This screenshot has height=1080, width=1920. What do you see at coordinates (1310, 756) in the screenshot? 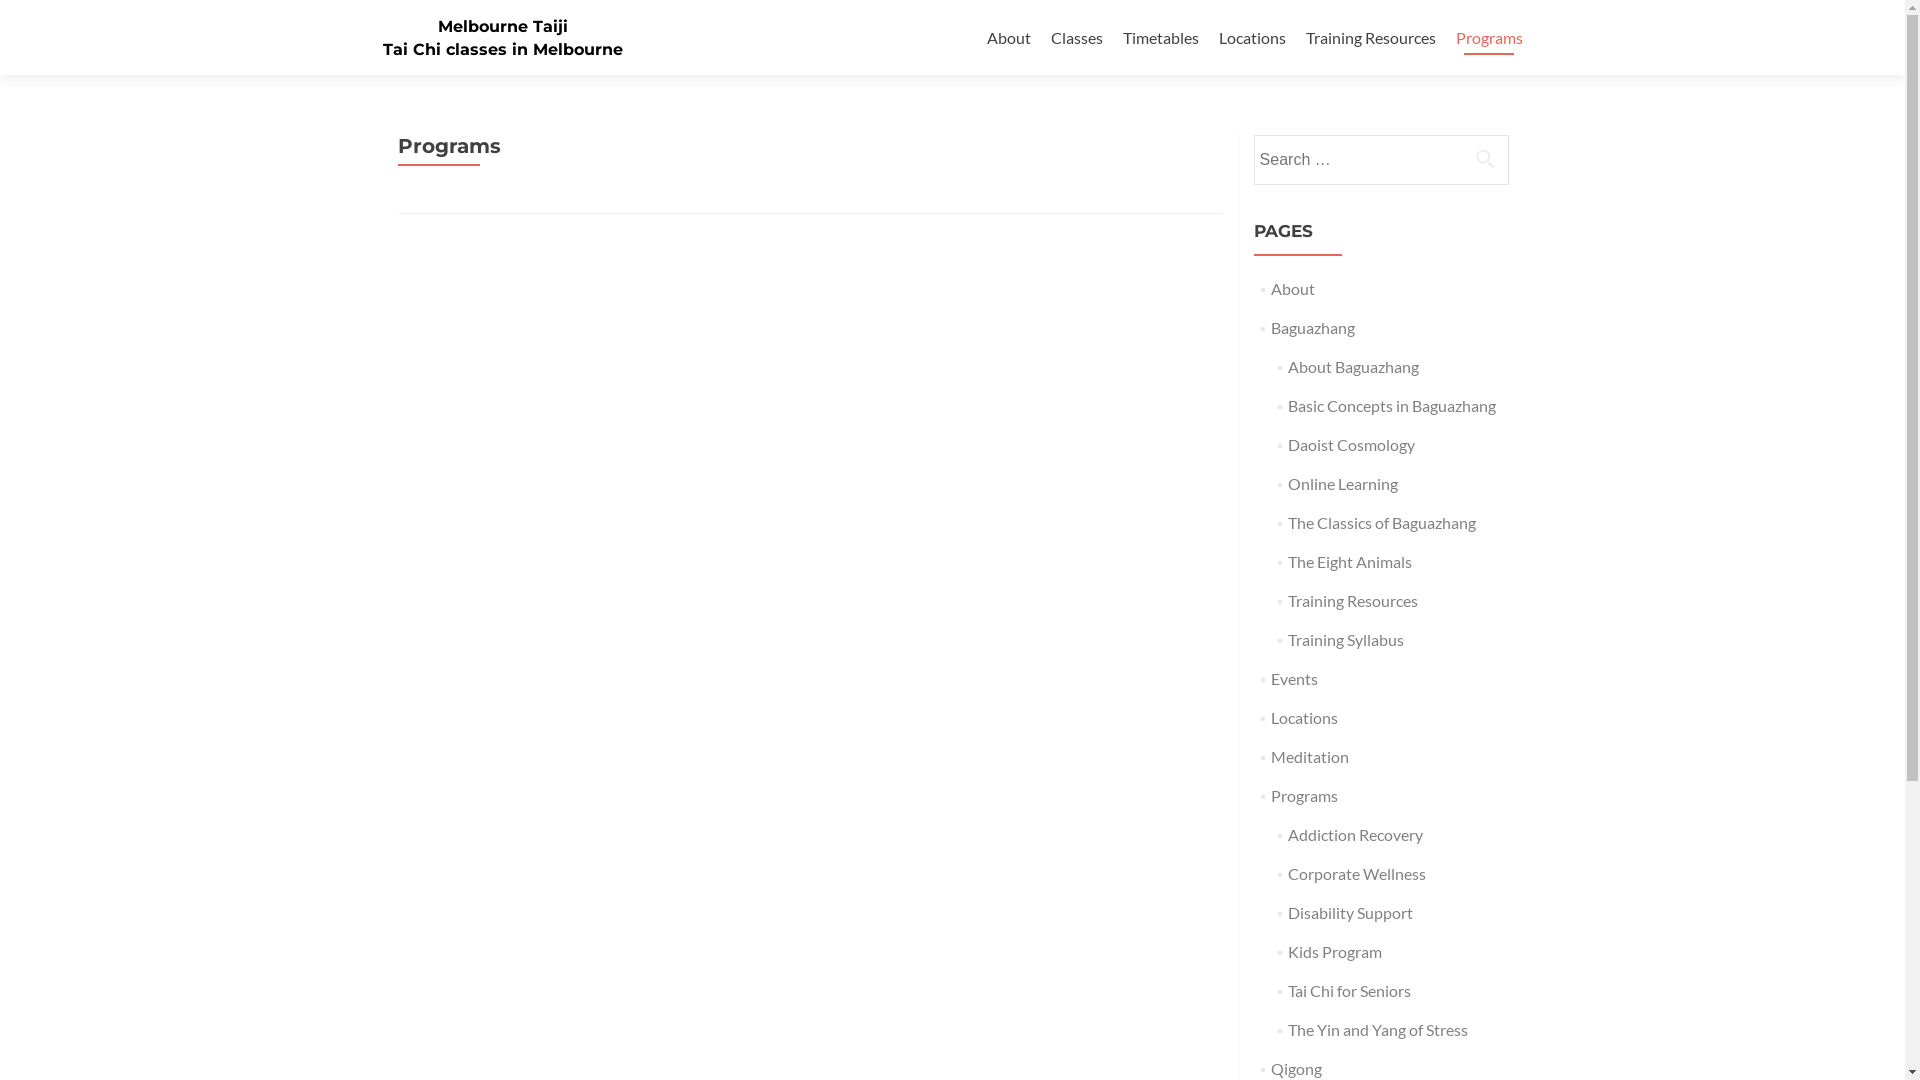
I see `Meditation` at bounding box center [1310, 756].